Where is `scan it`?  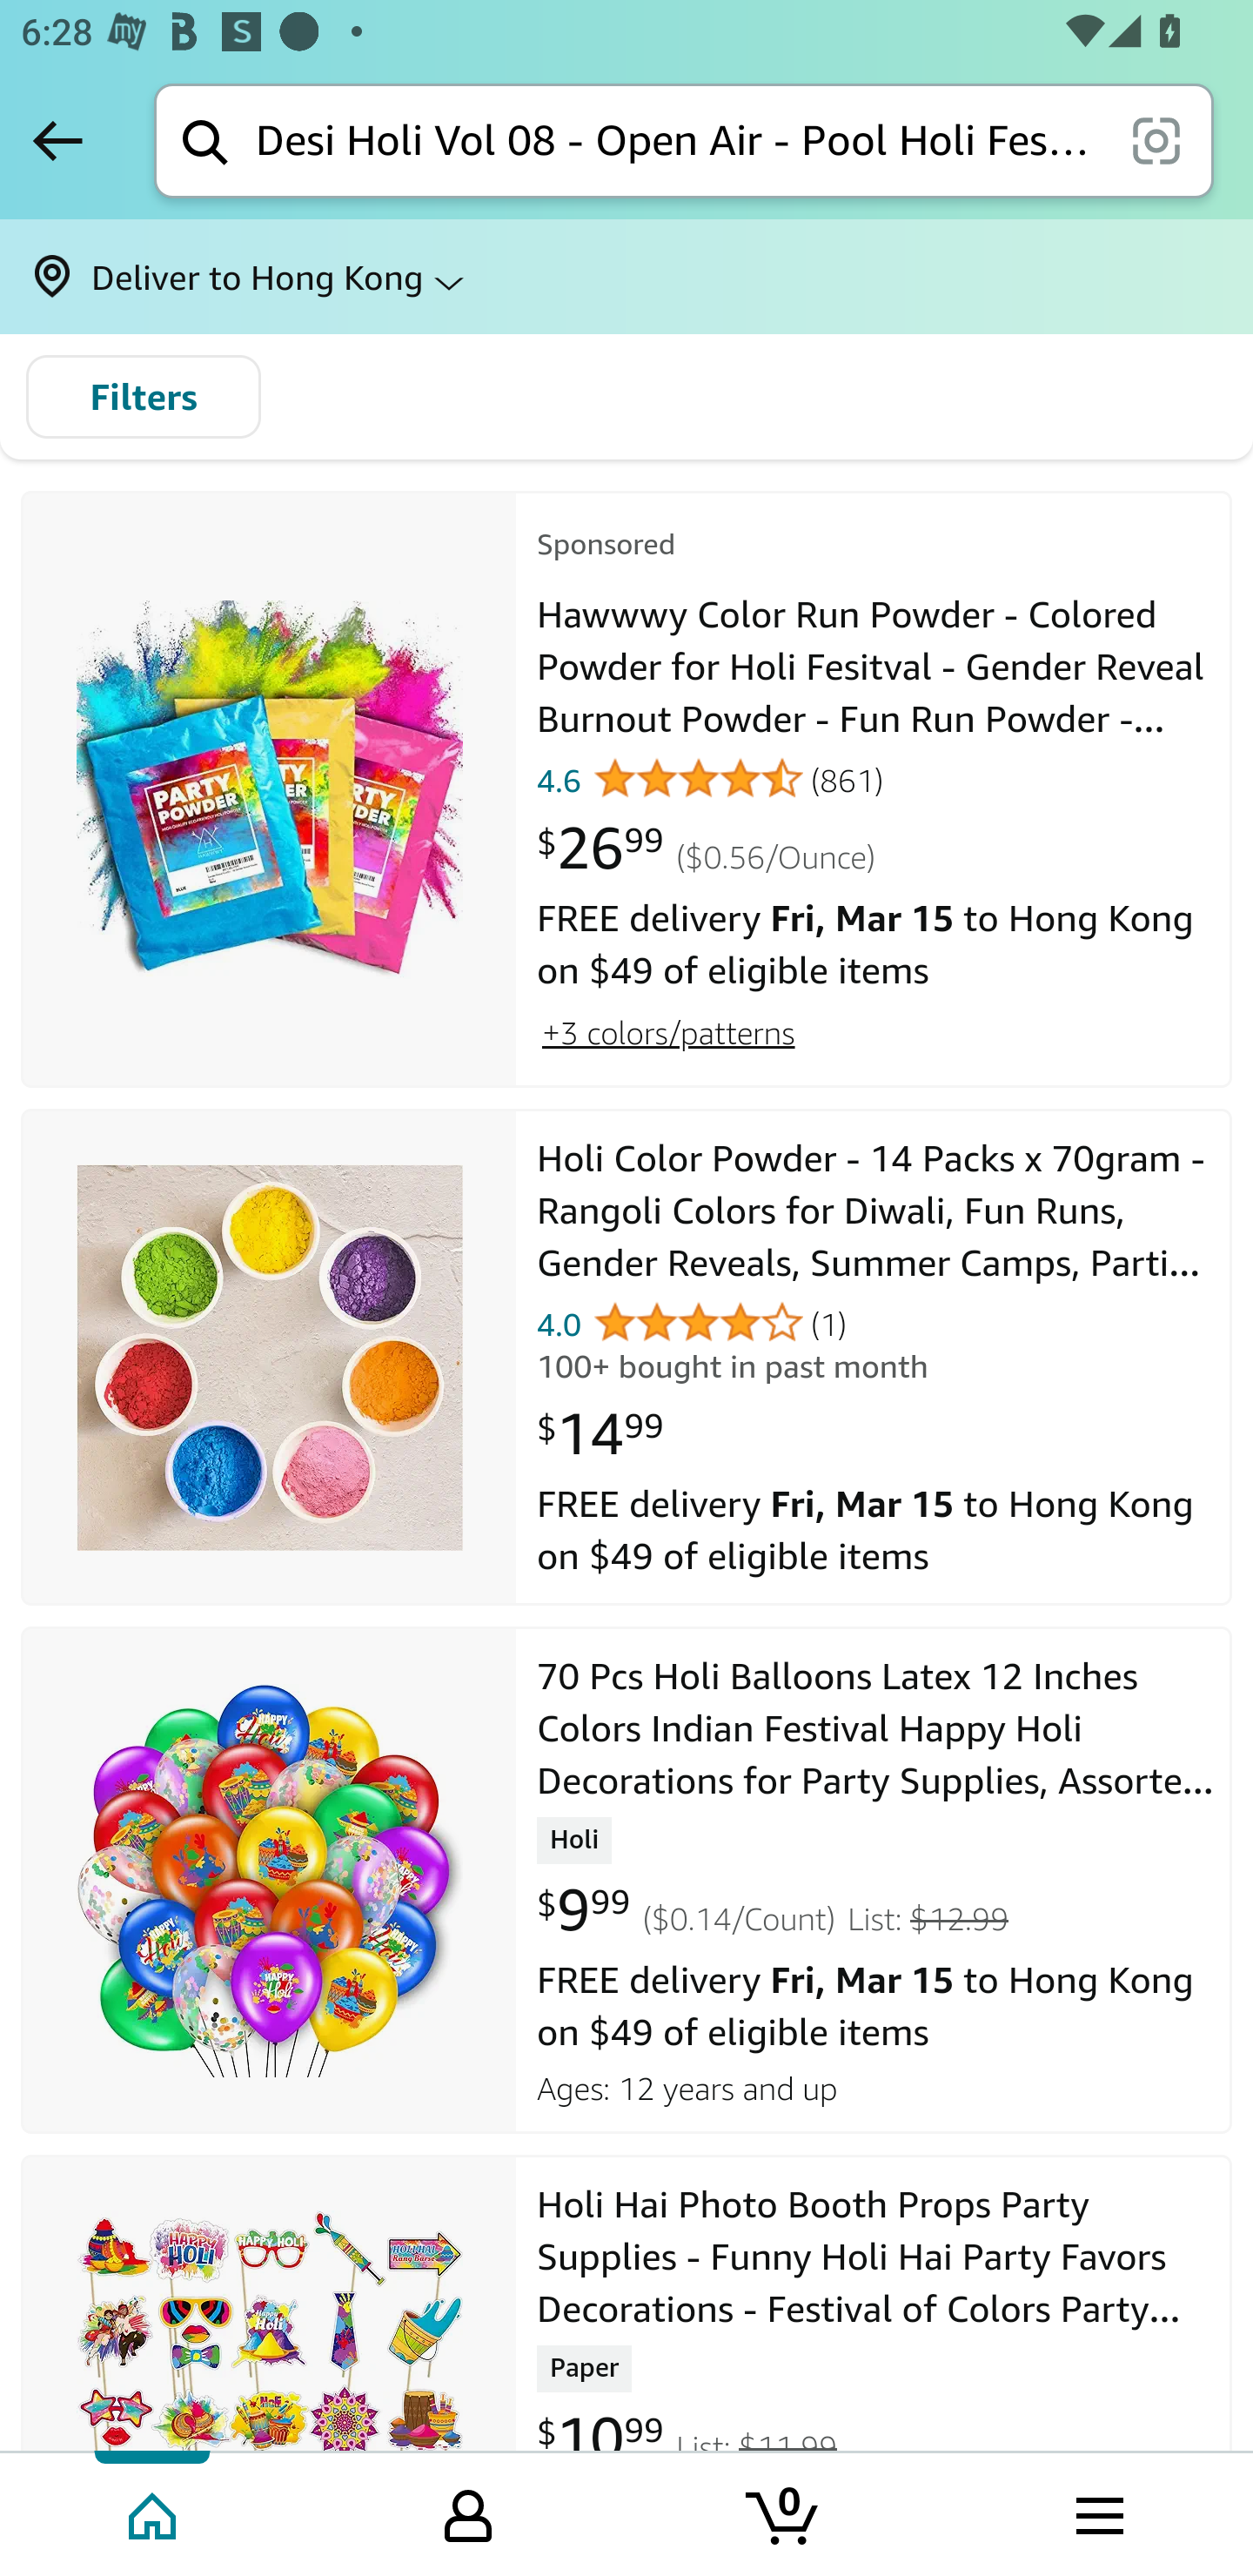
scan it is located at coordinates (1156, 139).